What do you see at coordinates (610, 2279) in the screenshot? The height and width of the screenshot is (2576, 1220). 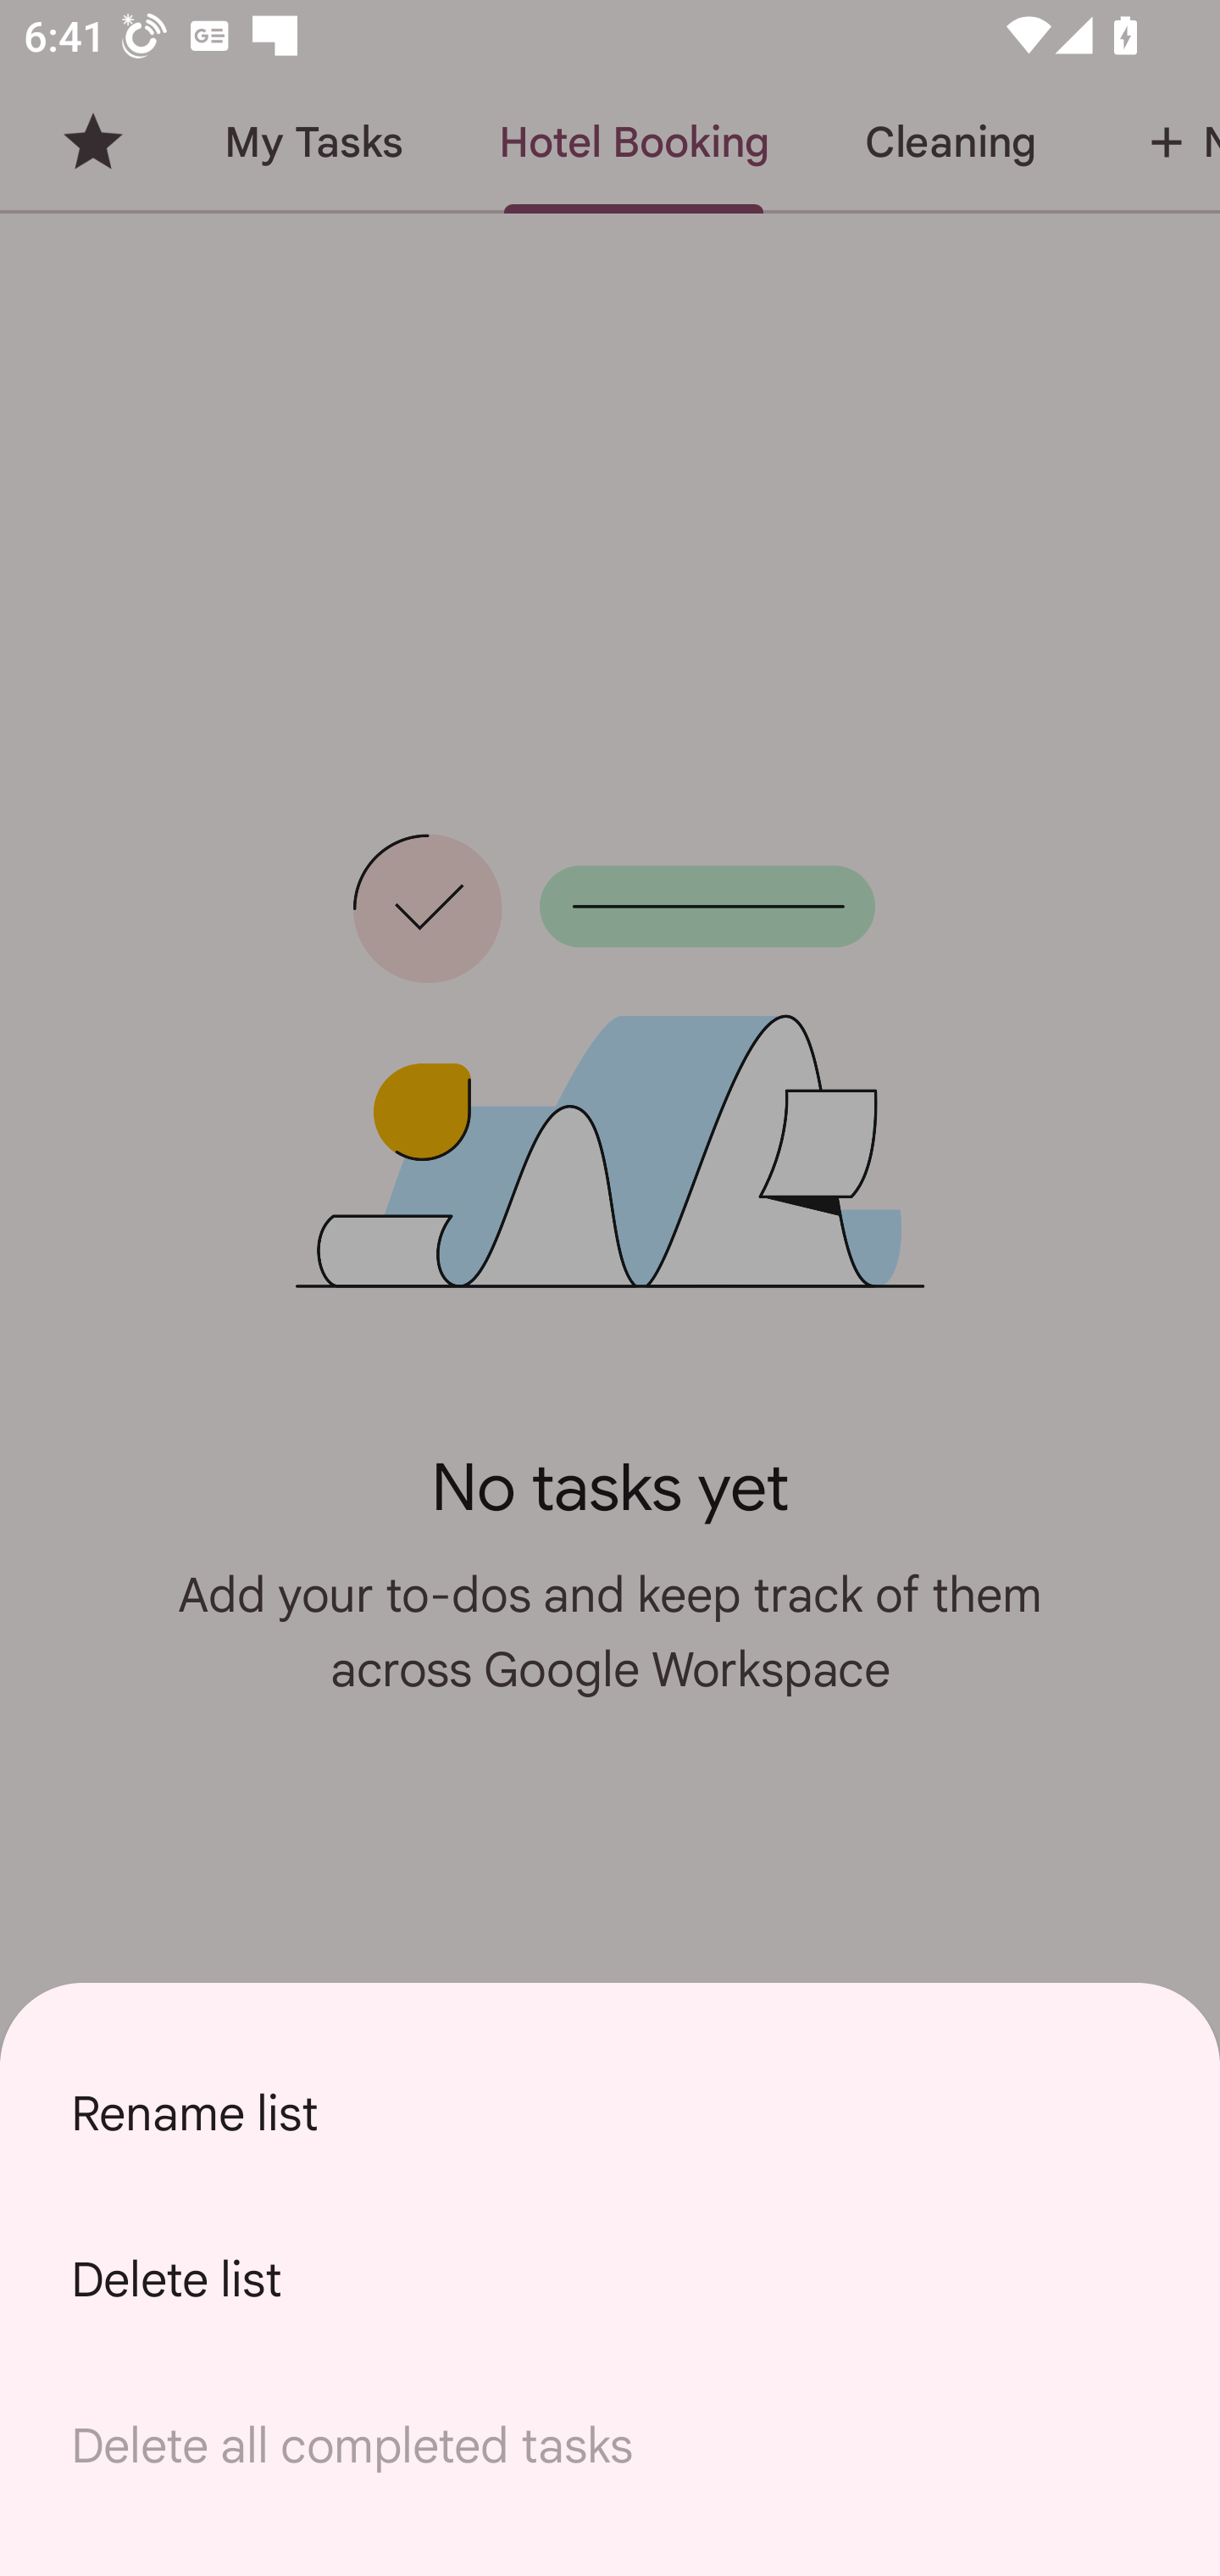 I see `Delete list` at bounding box center [610, 2279].